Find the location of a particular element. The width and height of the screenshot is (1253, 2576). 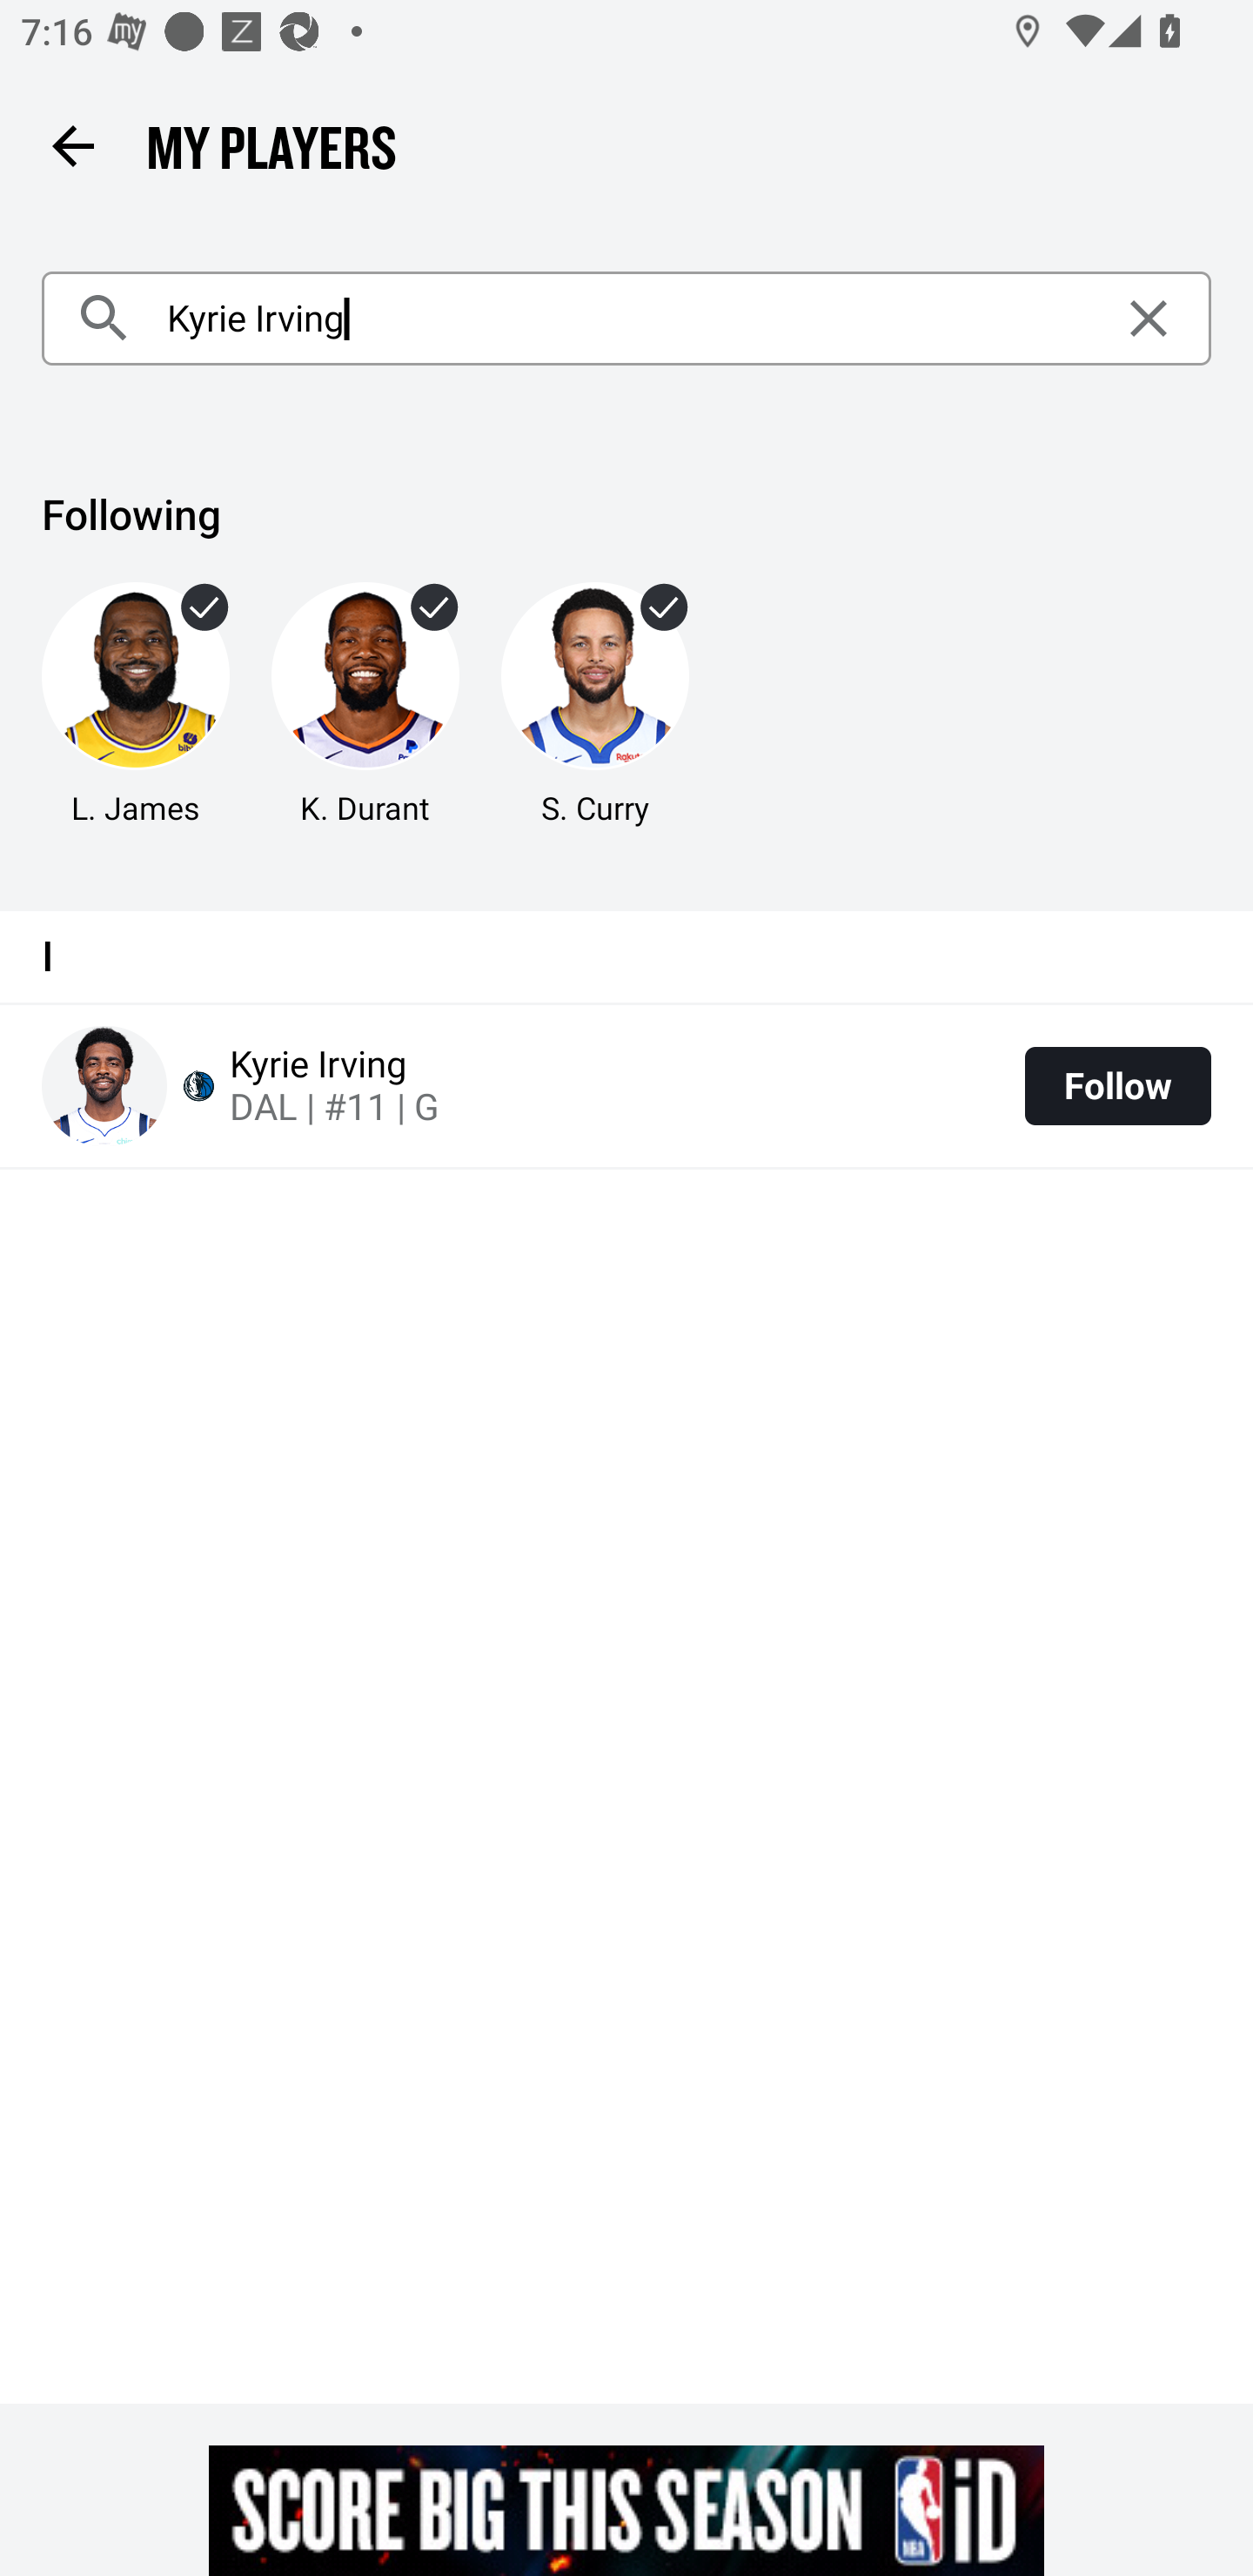

Back button is located at coordinates (72, 144).